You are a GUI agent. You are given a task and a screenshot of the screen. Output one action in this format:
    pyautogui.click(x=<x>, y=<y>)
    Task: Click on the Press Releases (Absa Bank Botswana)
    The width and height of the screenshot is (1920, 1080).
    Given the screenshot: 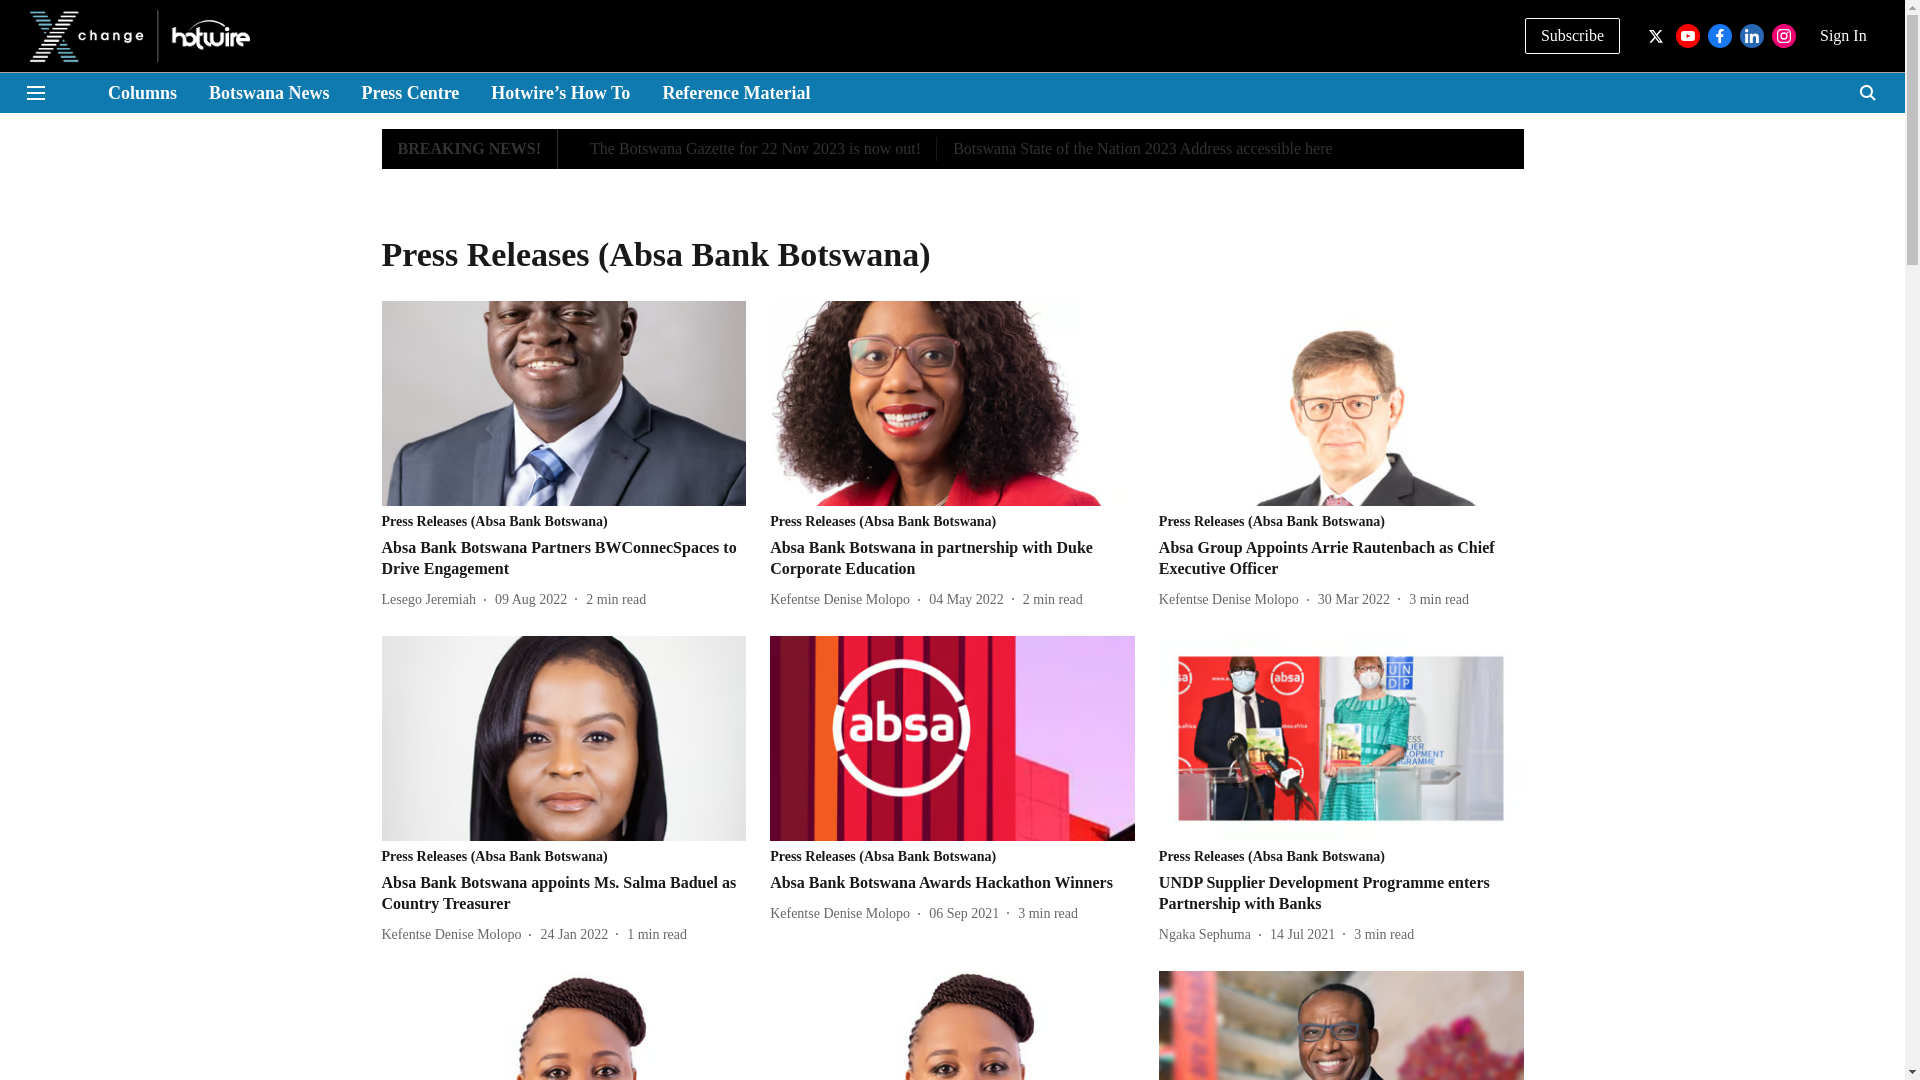 What is the action you would take?
    pyautogui.click(x=1342, y=857)
    